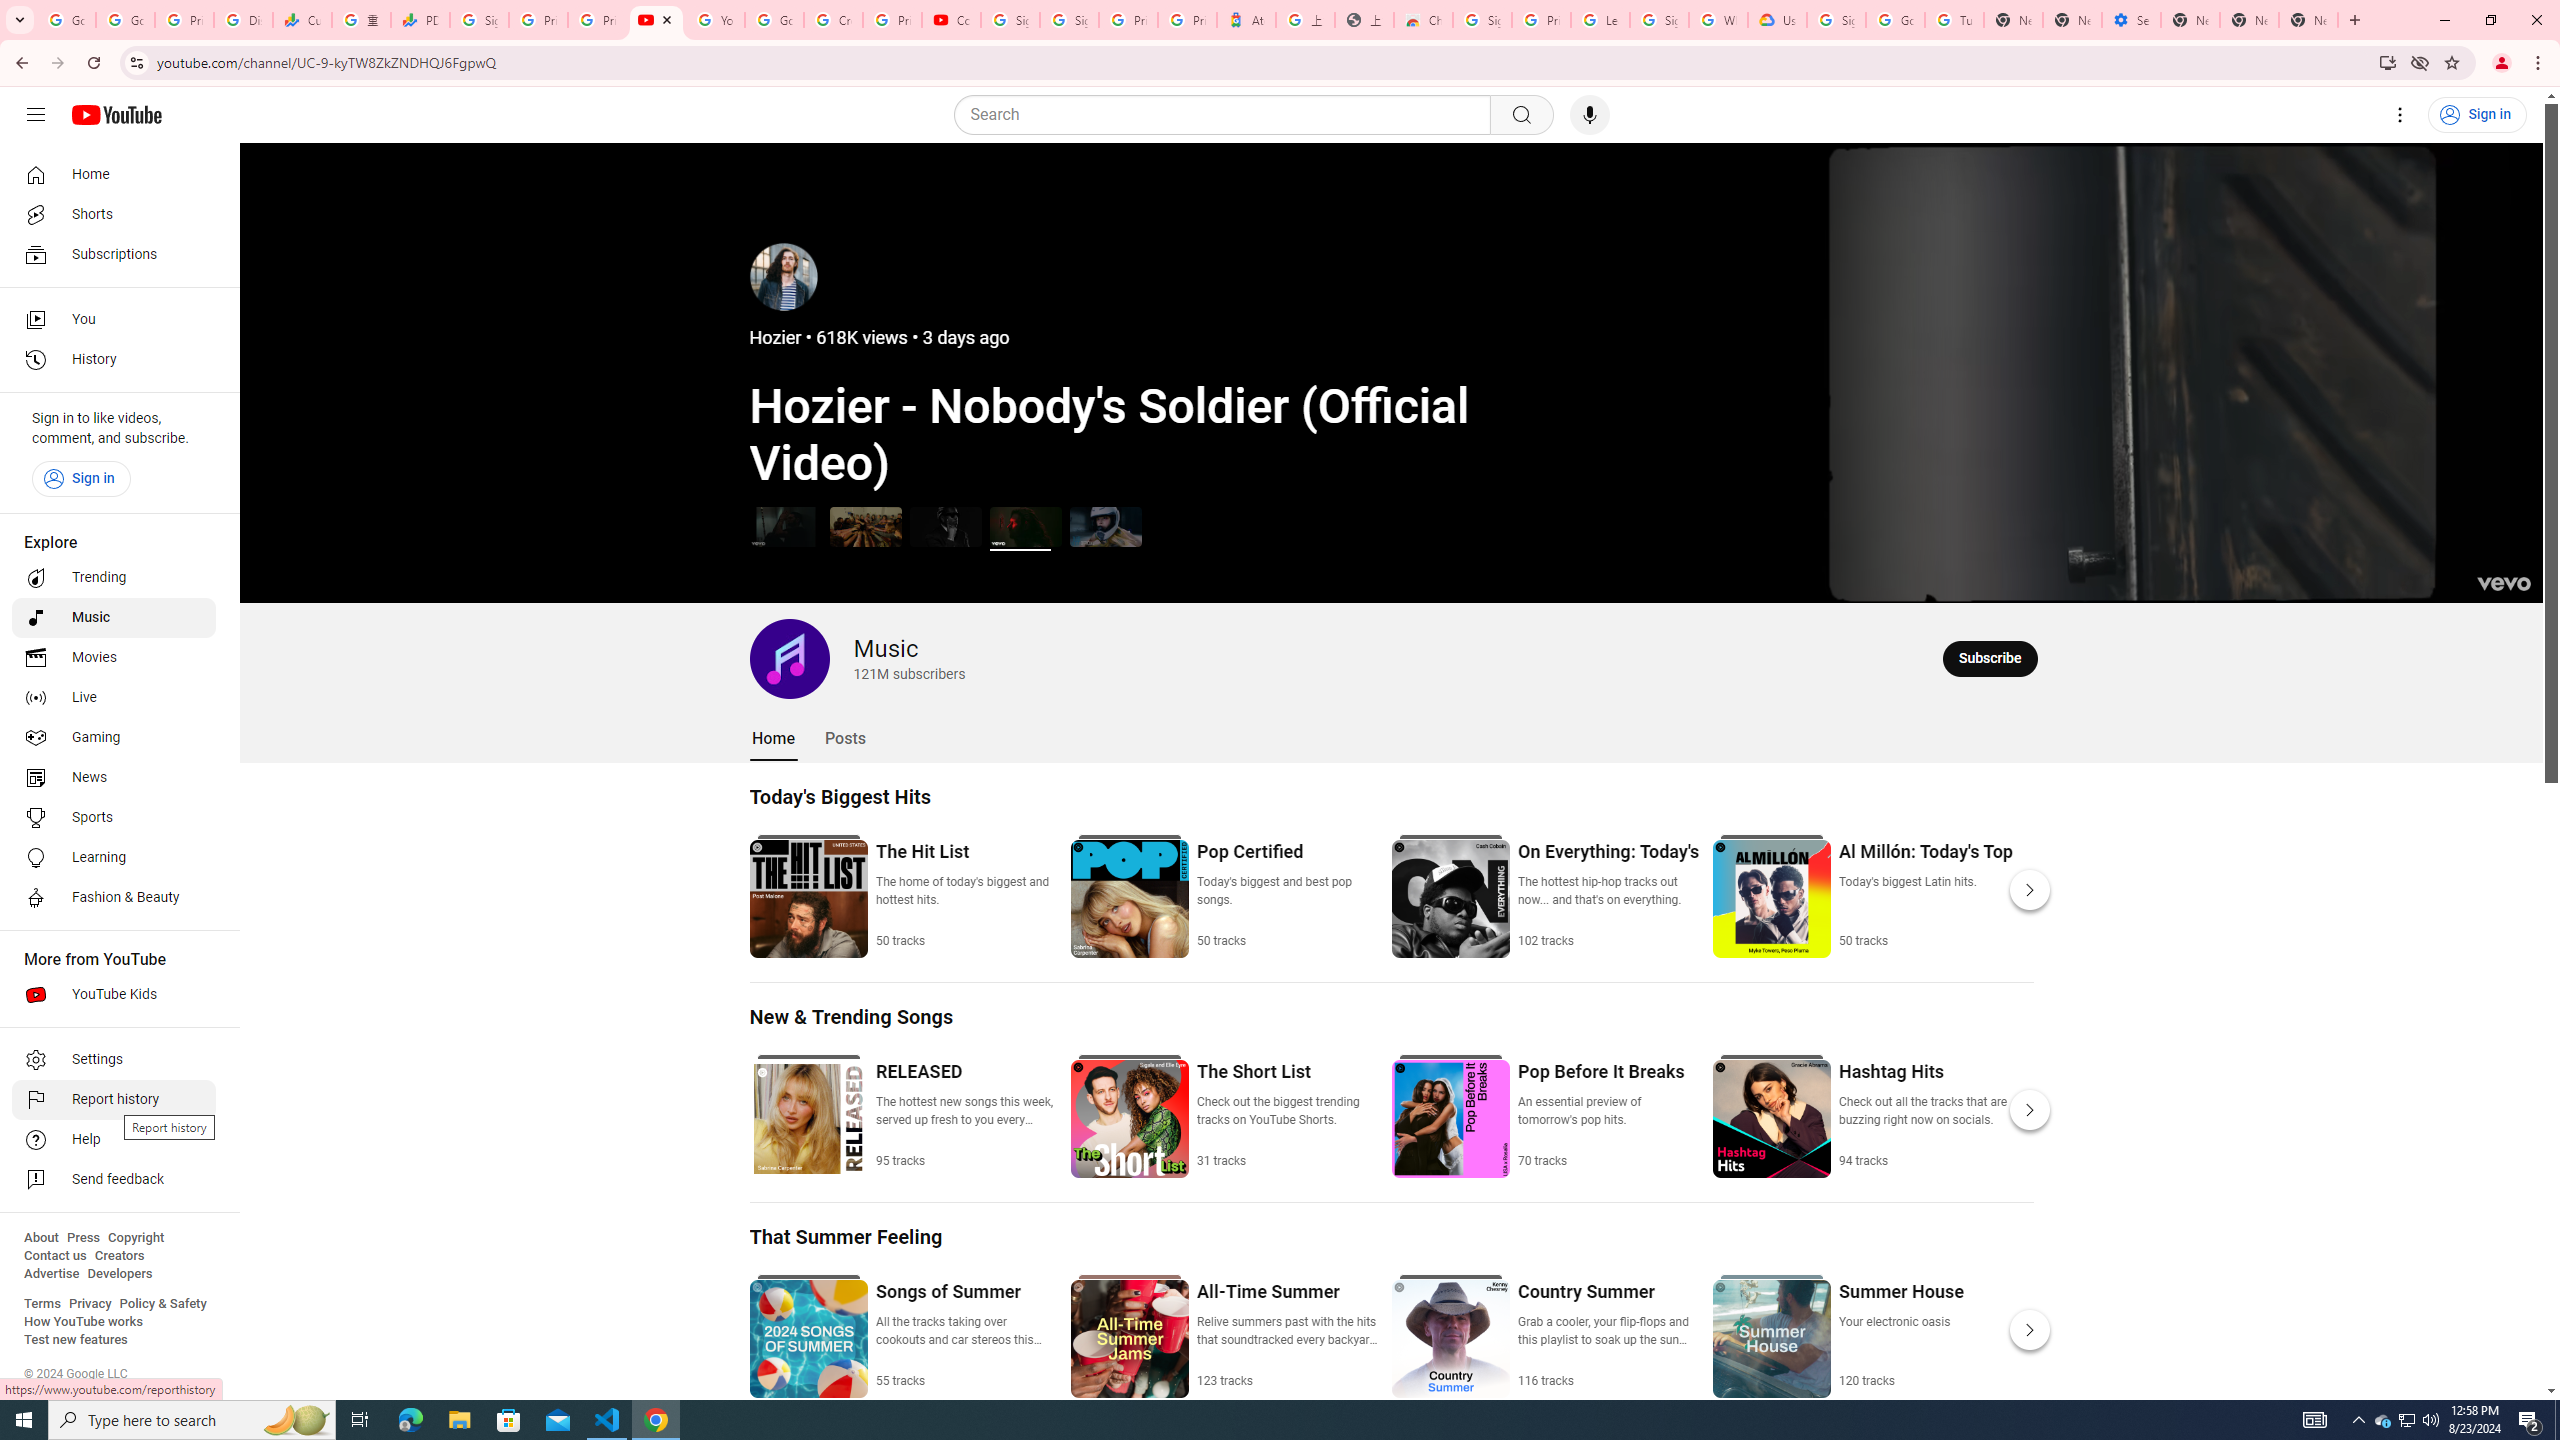 The width and height of the screenshot is (2560, 1440). What do you see at coordinates (114, 698) in the screenshot?
I see `Live` at bounding box center [114, 698].